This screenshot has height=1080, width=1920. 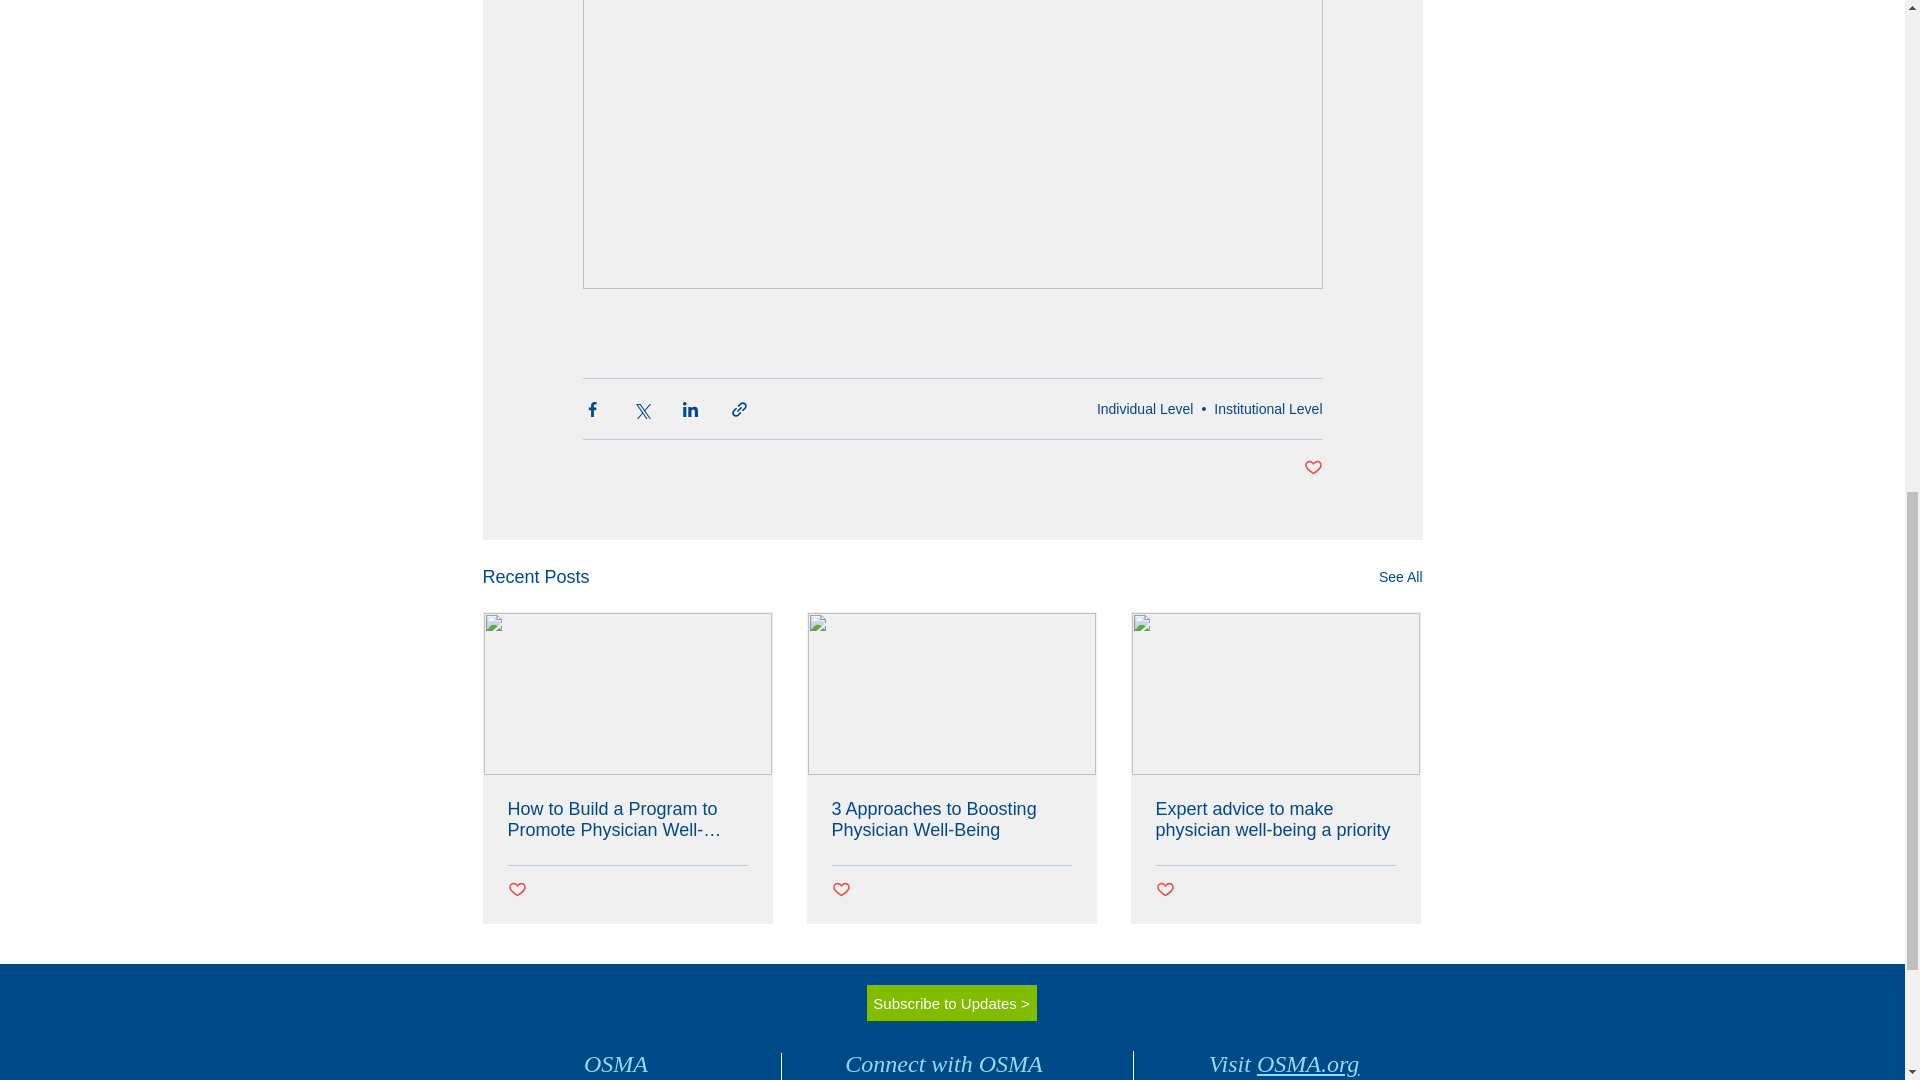 What do you see at coordinates (1275, 820) in the screenshot?
I see `Expert advice to make physician well-being a priority` at bounding box center [1275, 820].